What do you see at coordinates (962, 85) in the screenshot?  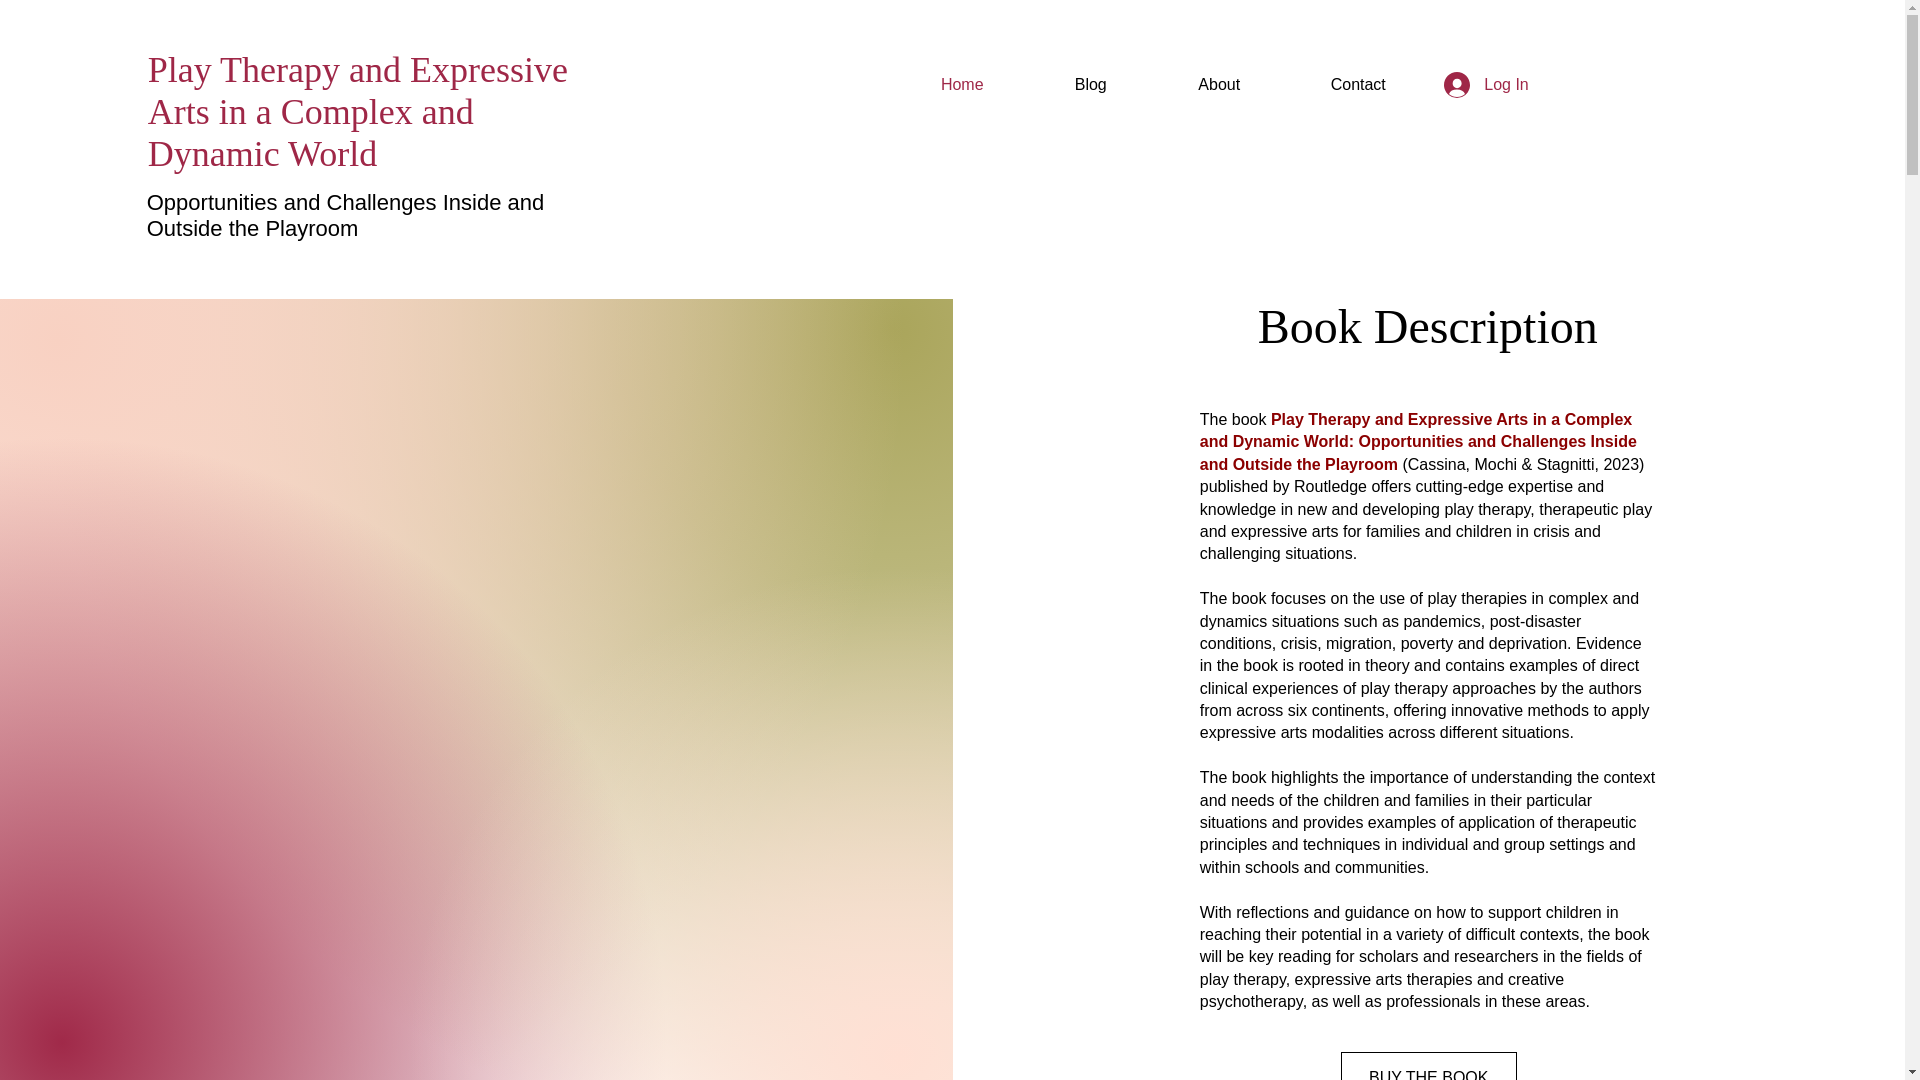 I see `Home` at bounding box center [962, 85].